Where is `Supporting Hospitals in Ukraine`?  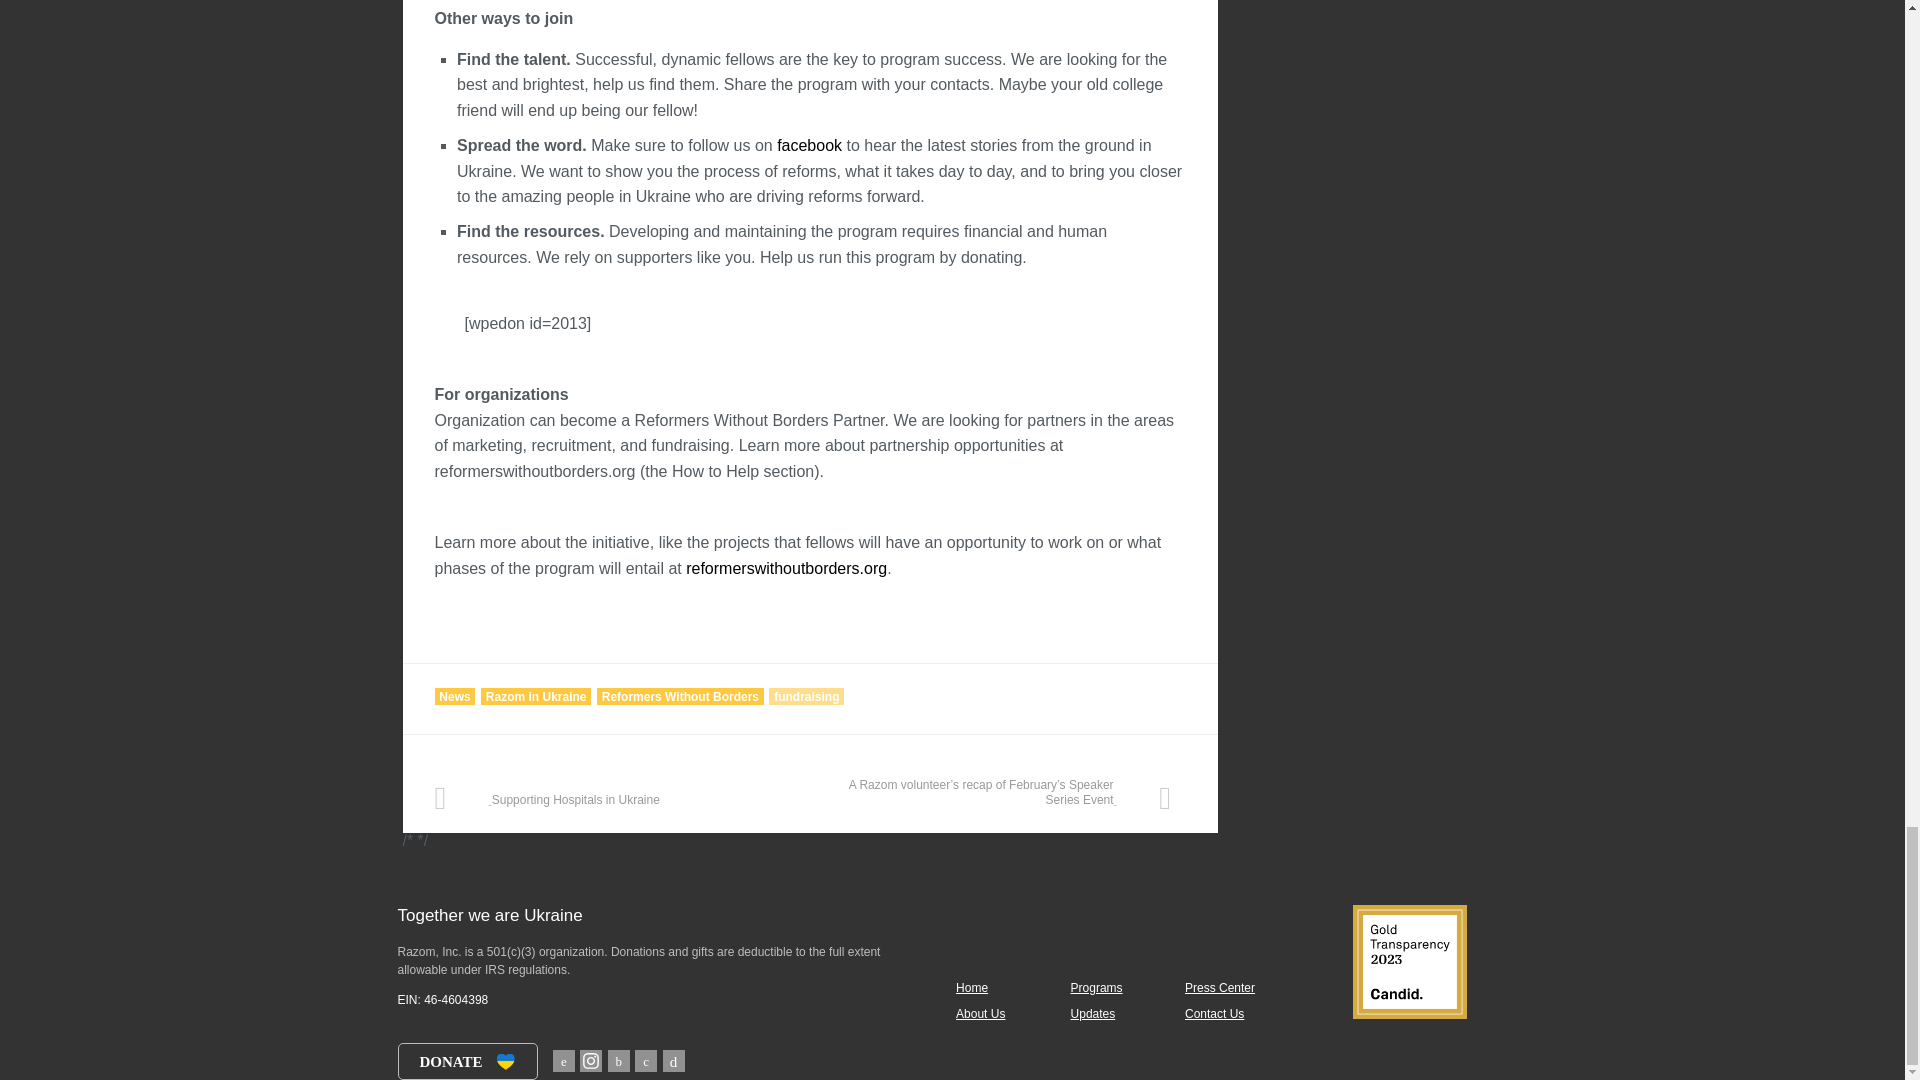 Supporting Hospitals in Ukraine is located at coordinates (614, 792).